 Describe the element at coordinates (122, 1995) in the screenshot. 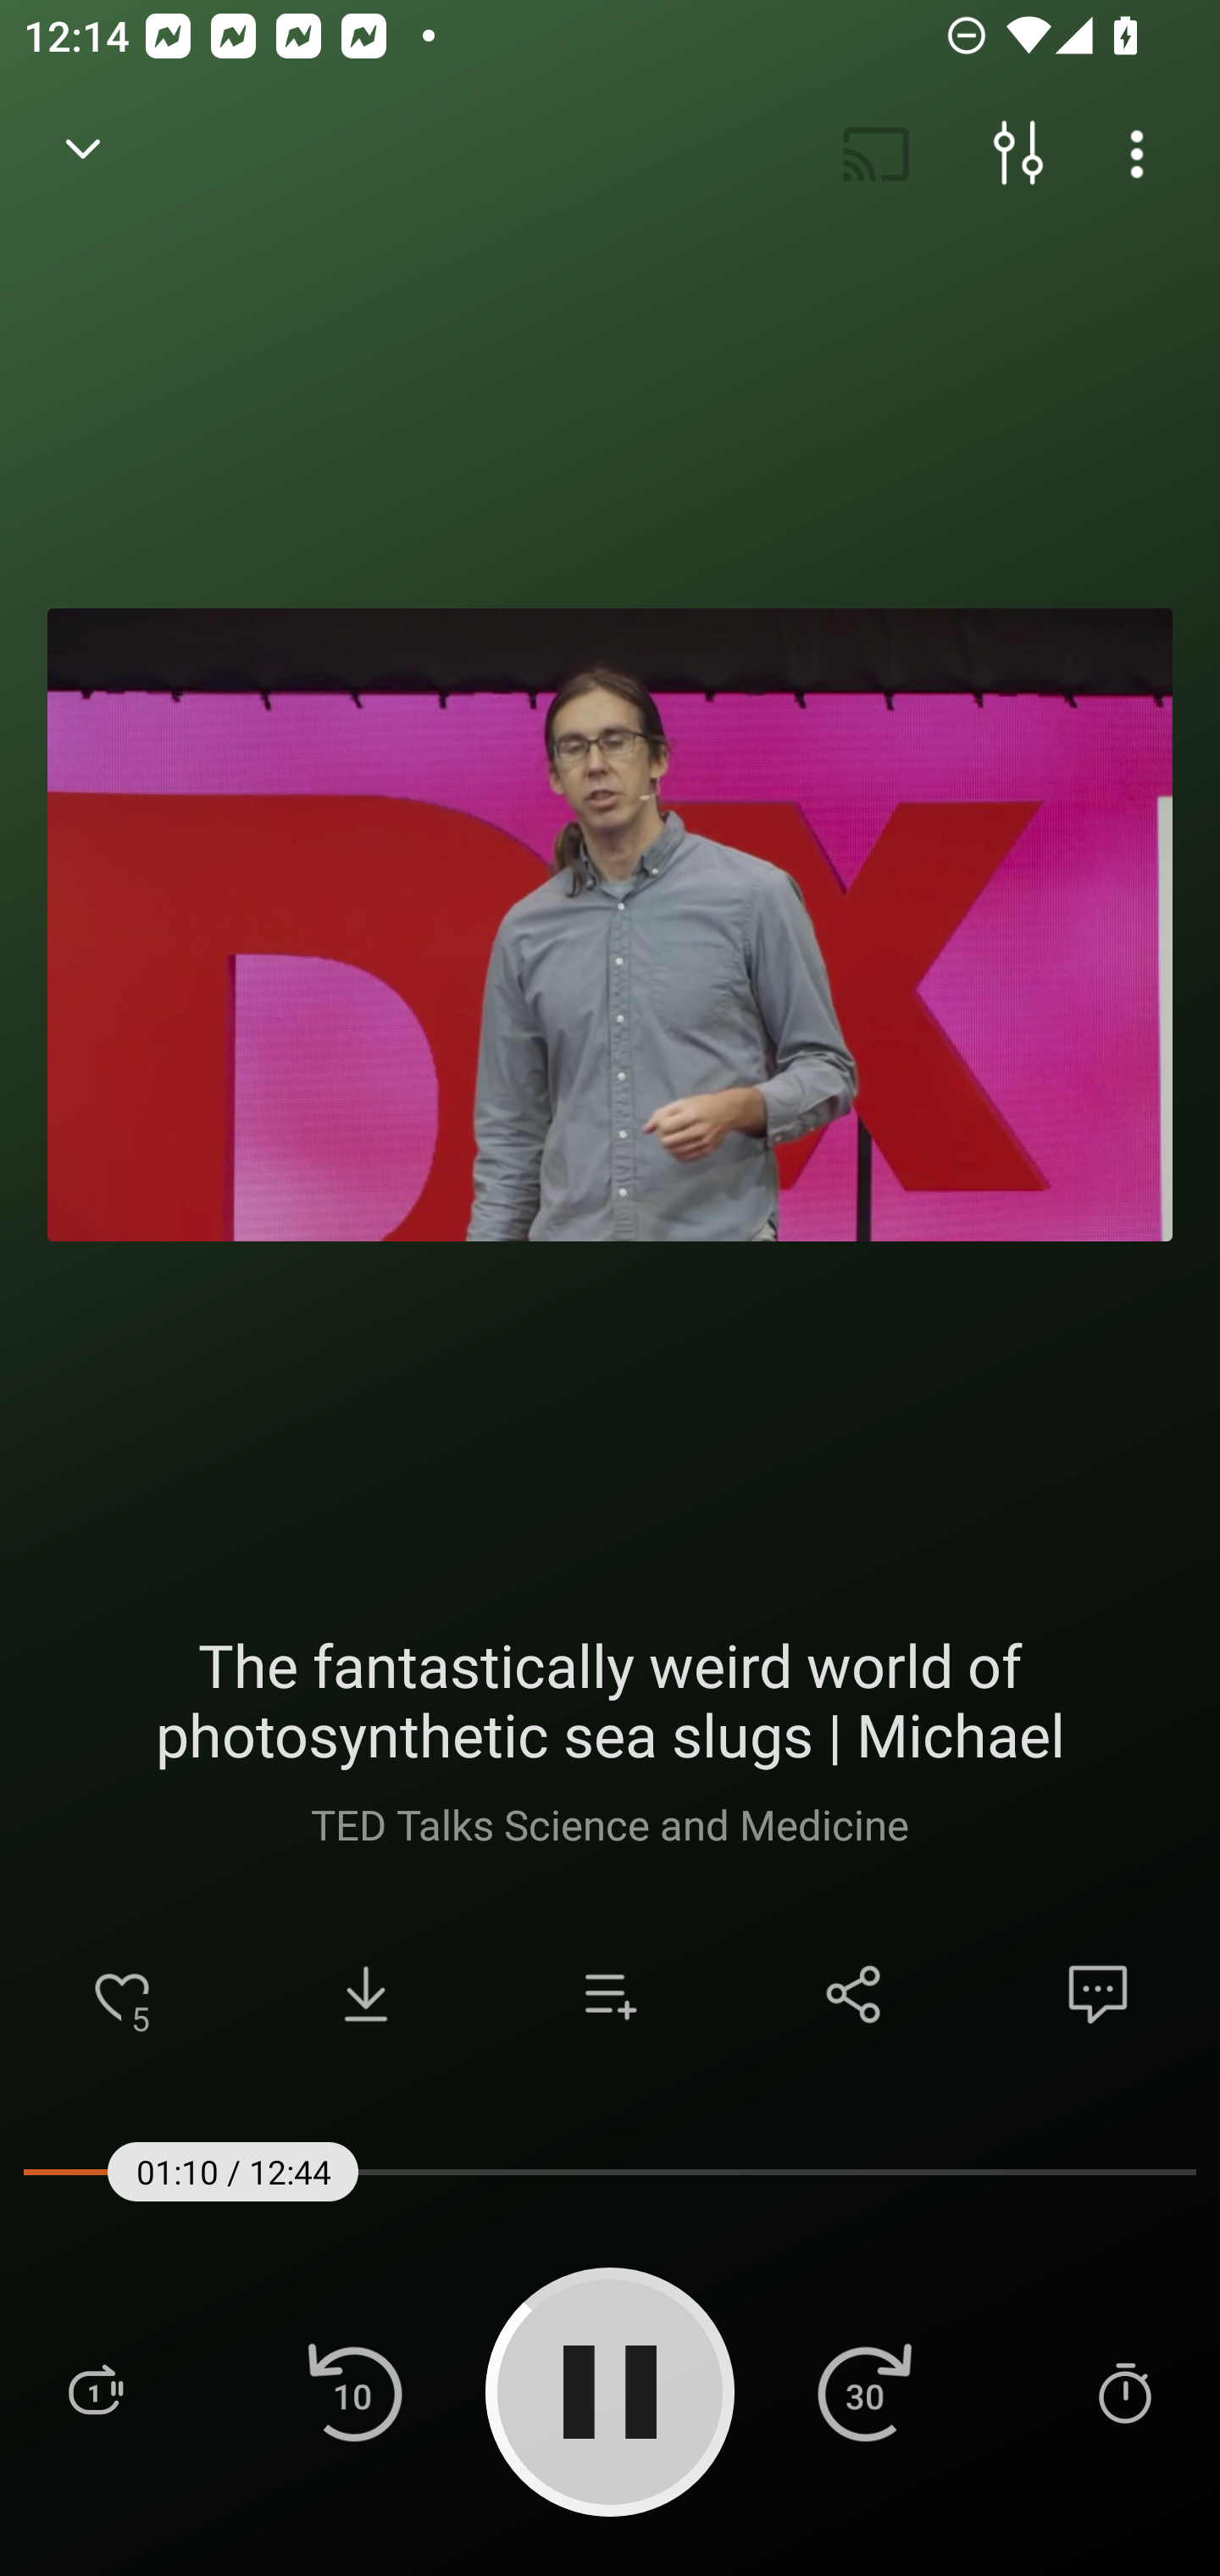

I see `Add to Favorites` at that location.